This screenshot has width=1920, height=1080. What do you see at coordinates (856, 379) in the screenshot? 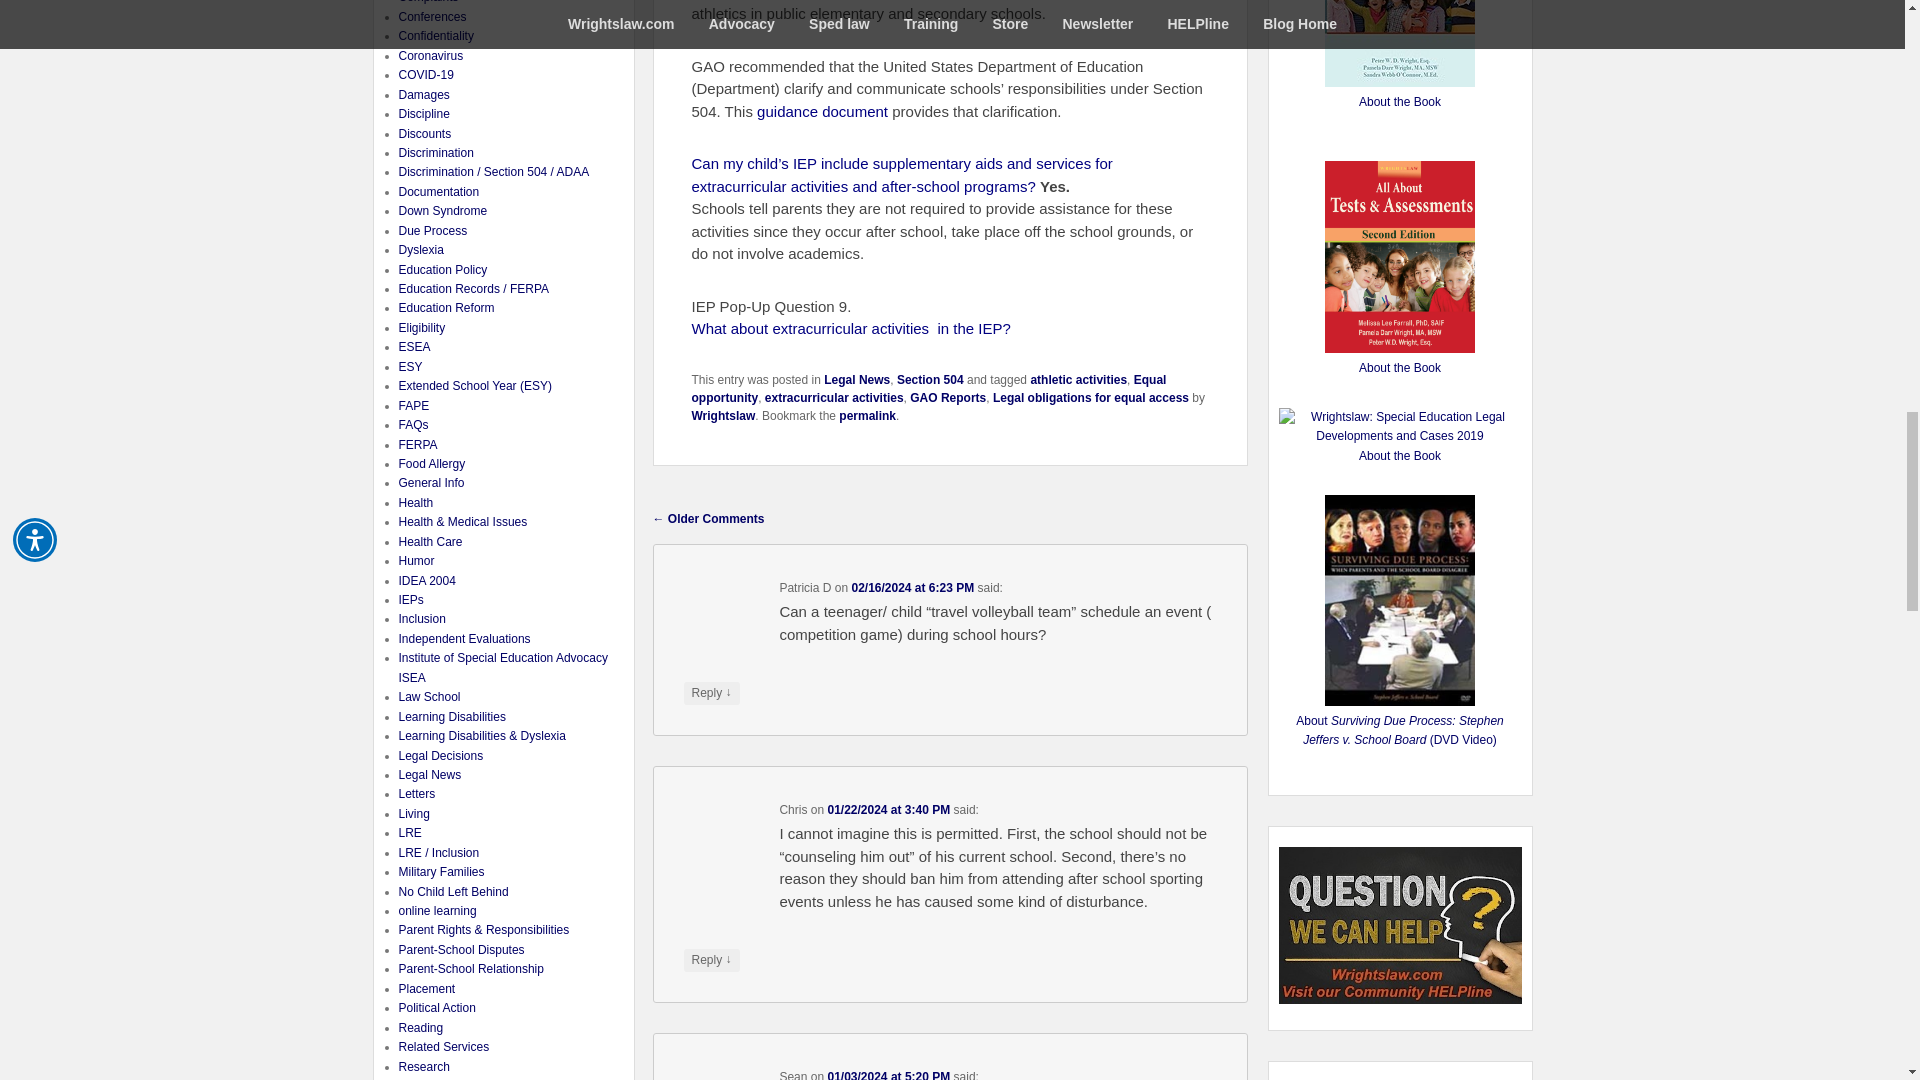
I see `Legal News` at bounding box center [856, 379].